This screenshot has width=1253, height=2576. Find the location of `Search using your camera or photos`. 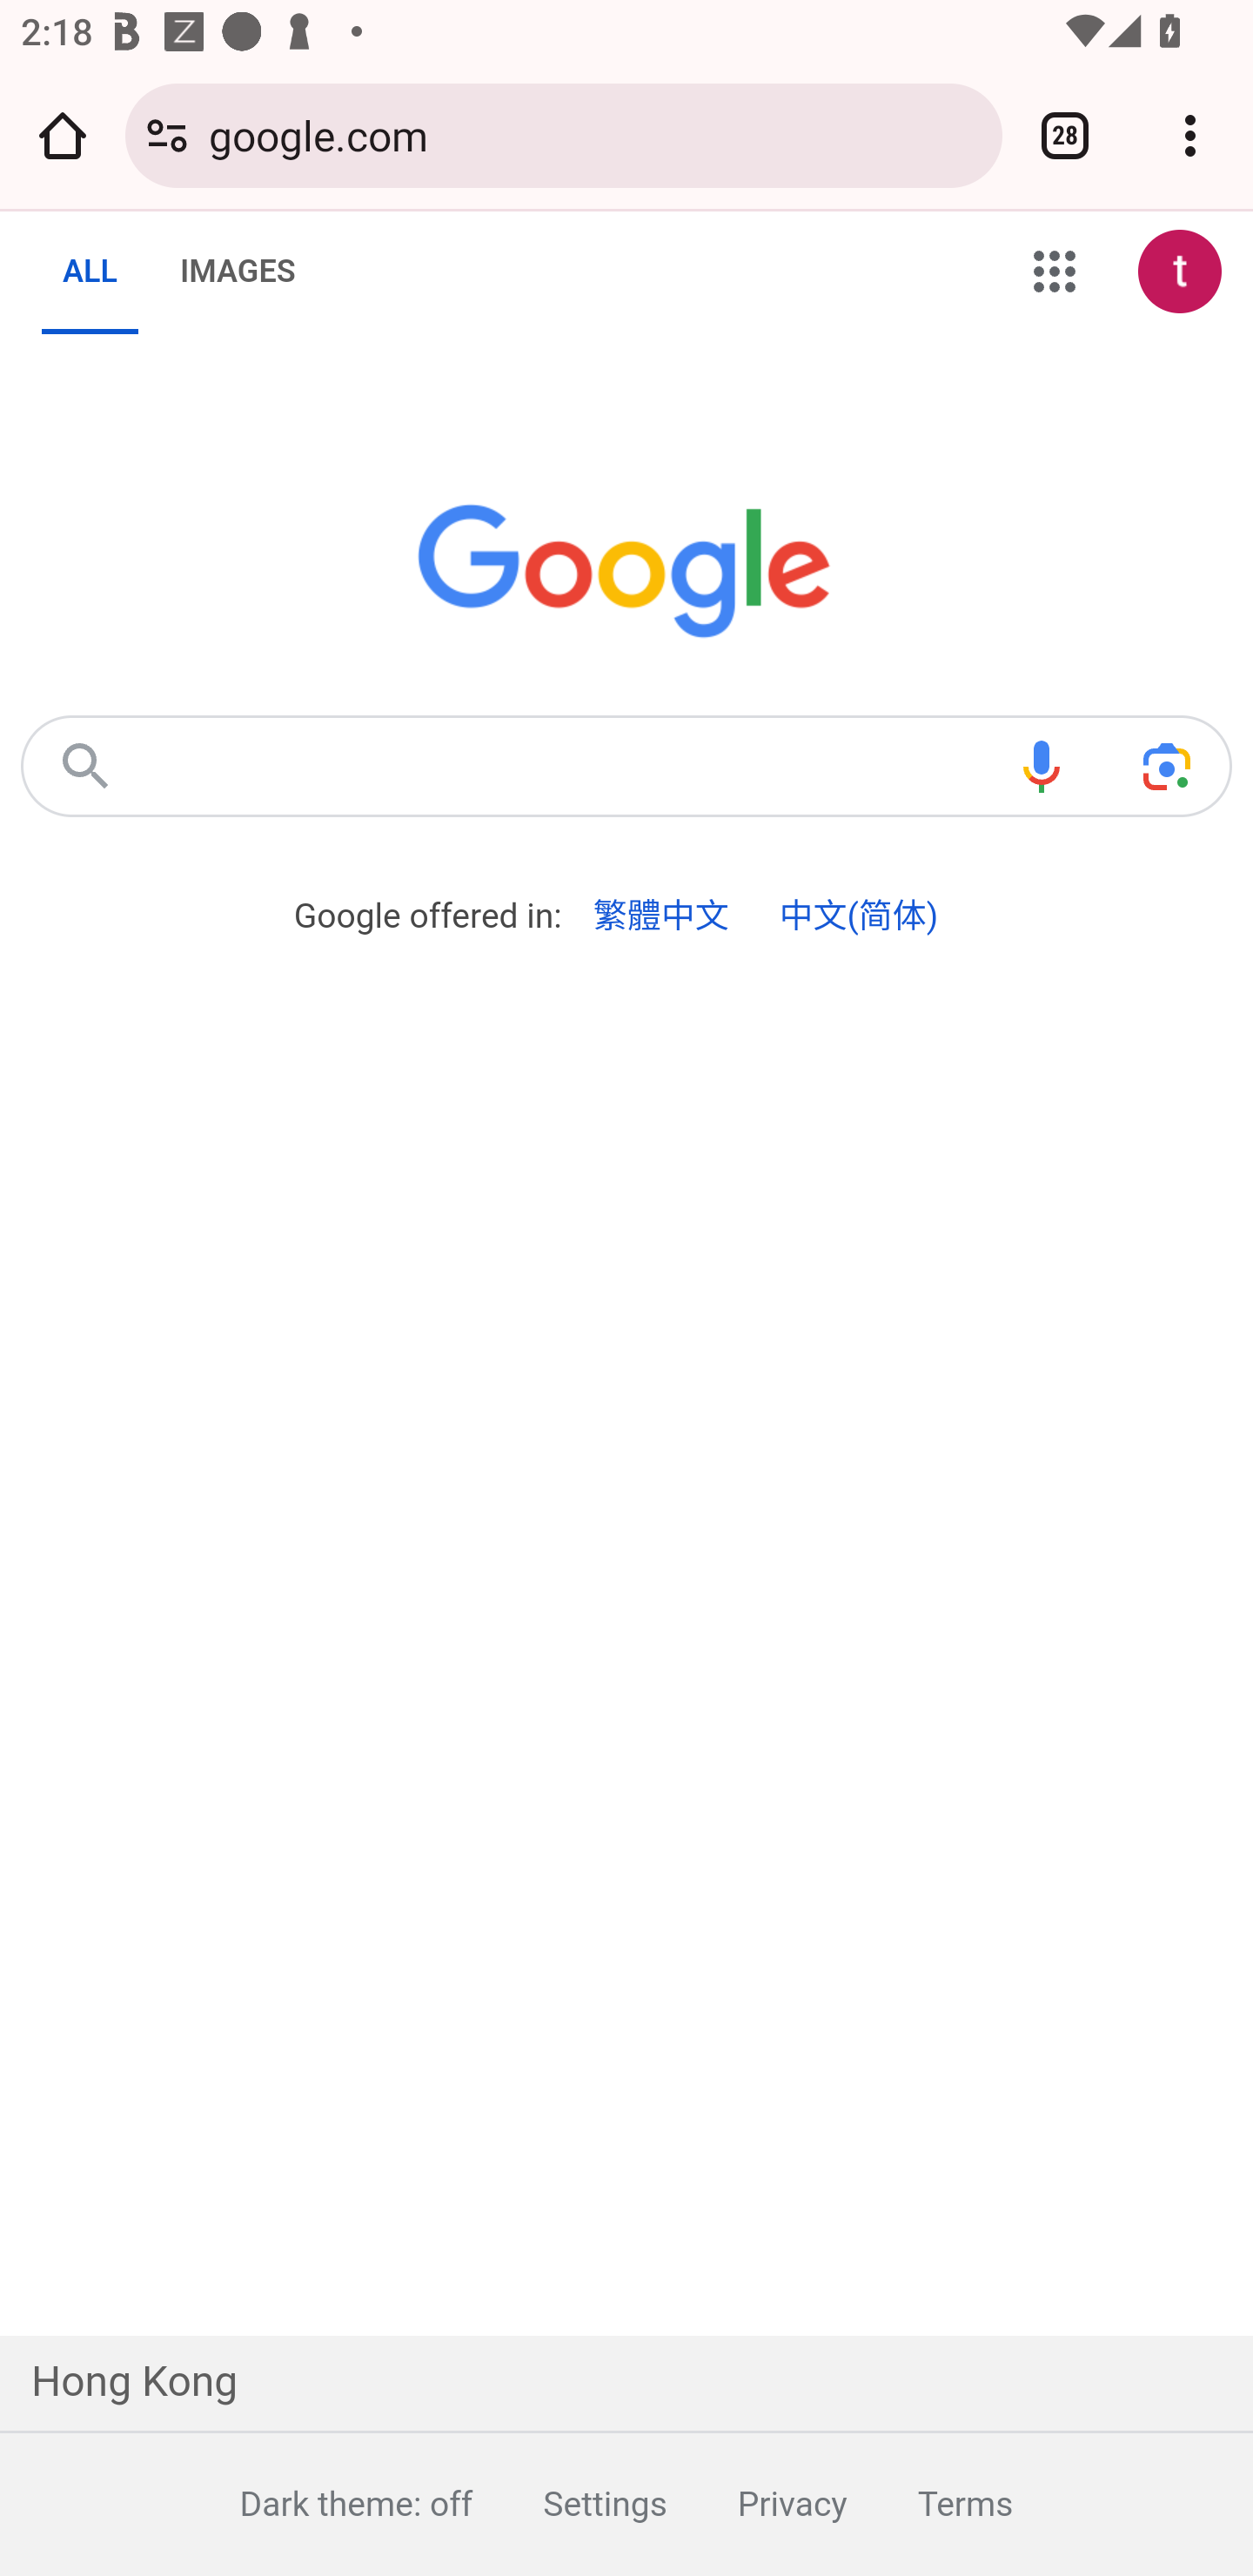

Search using your camera or photos is located at coordinates (1166, 766).